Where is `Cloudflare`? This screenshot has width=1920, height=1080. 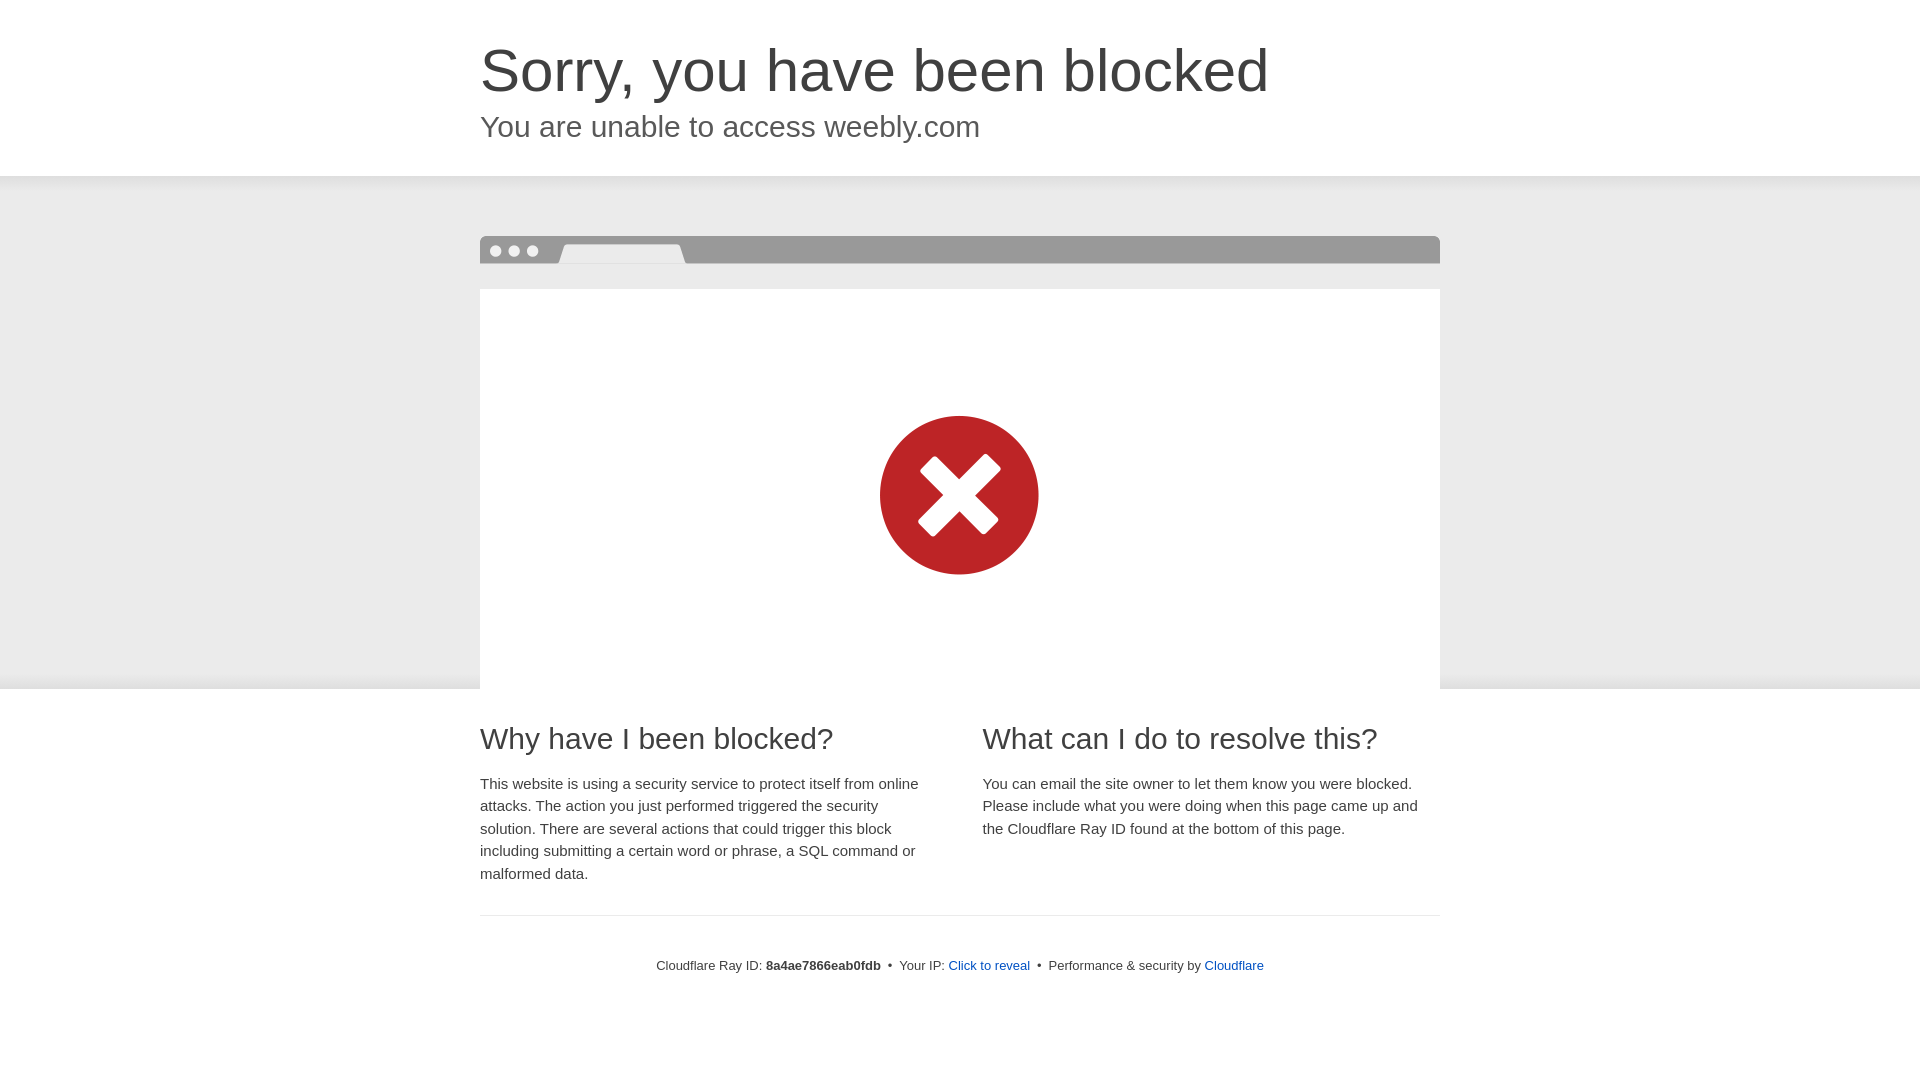
Cloudflare is located at coordinates (1234, 965).